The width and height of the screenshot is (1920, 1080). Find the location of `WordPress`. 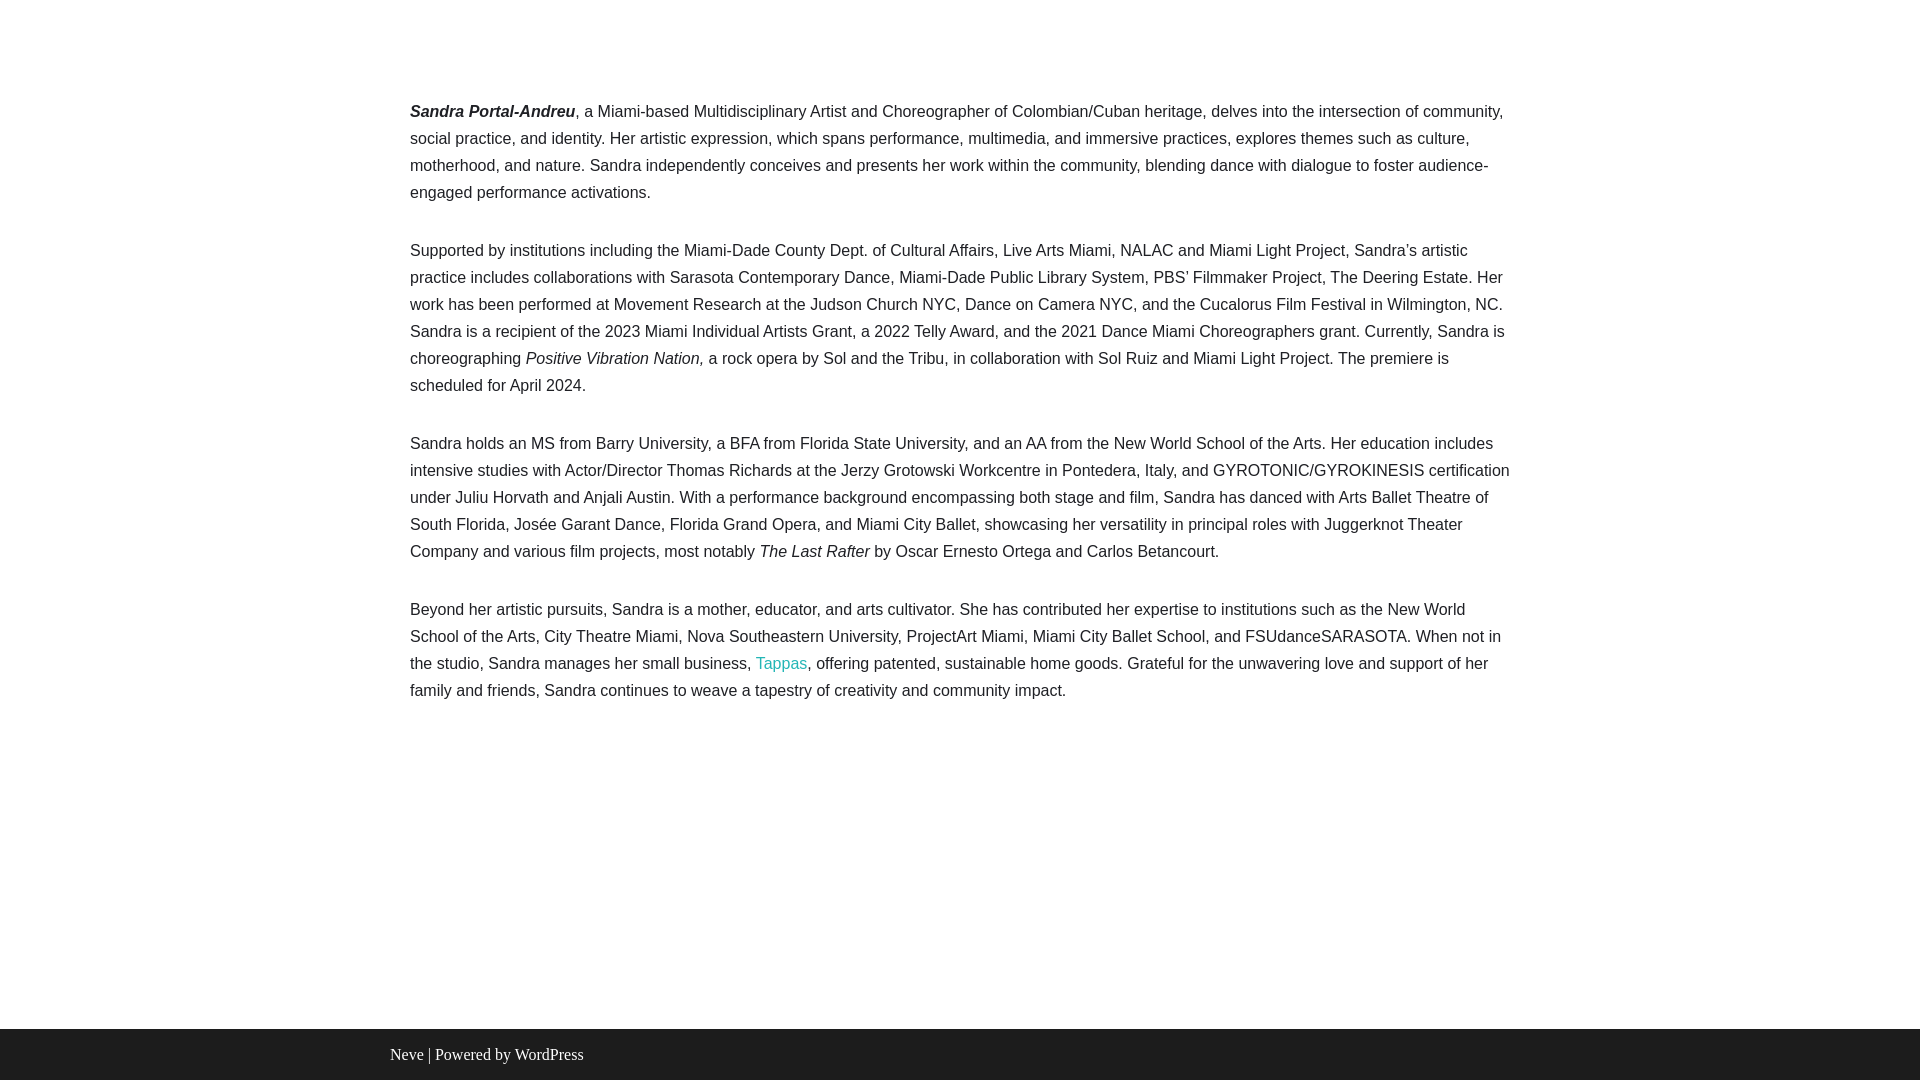

WordPress is located at coordinates (548, 1054).